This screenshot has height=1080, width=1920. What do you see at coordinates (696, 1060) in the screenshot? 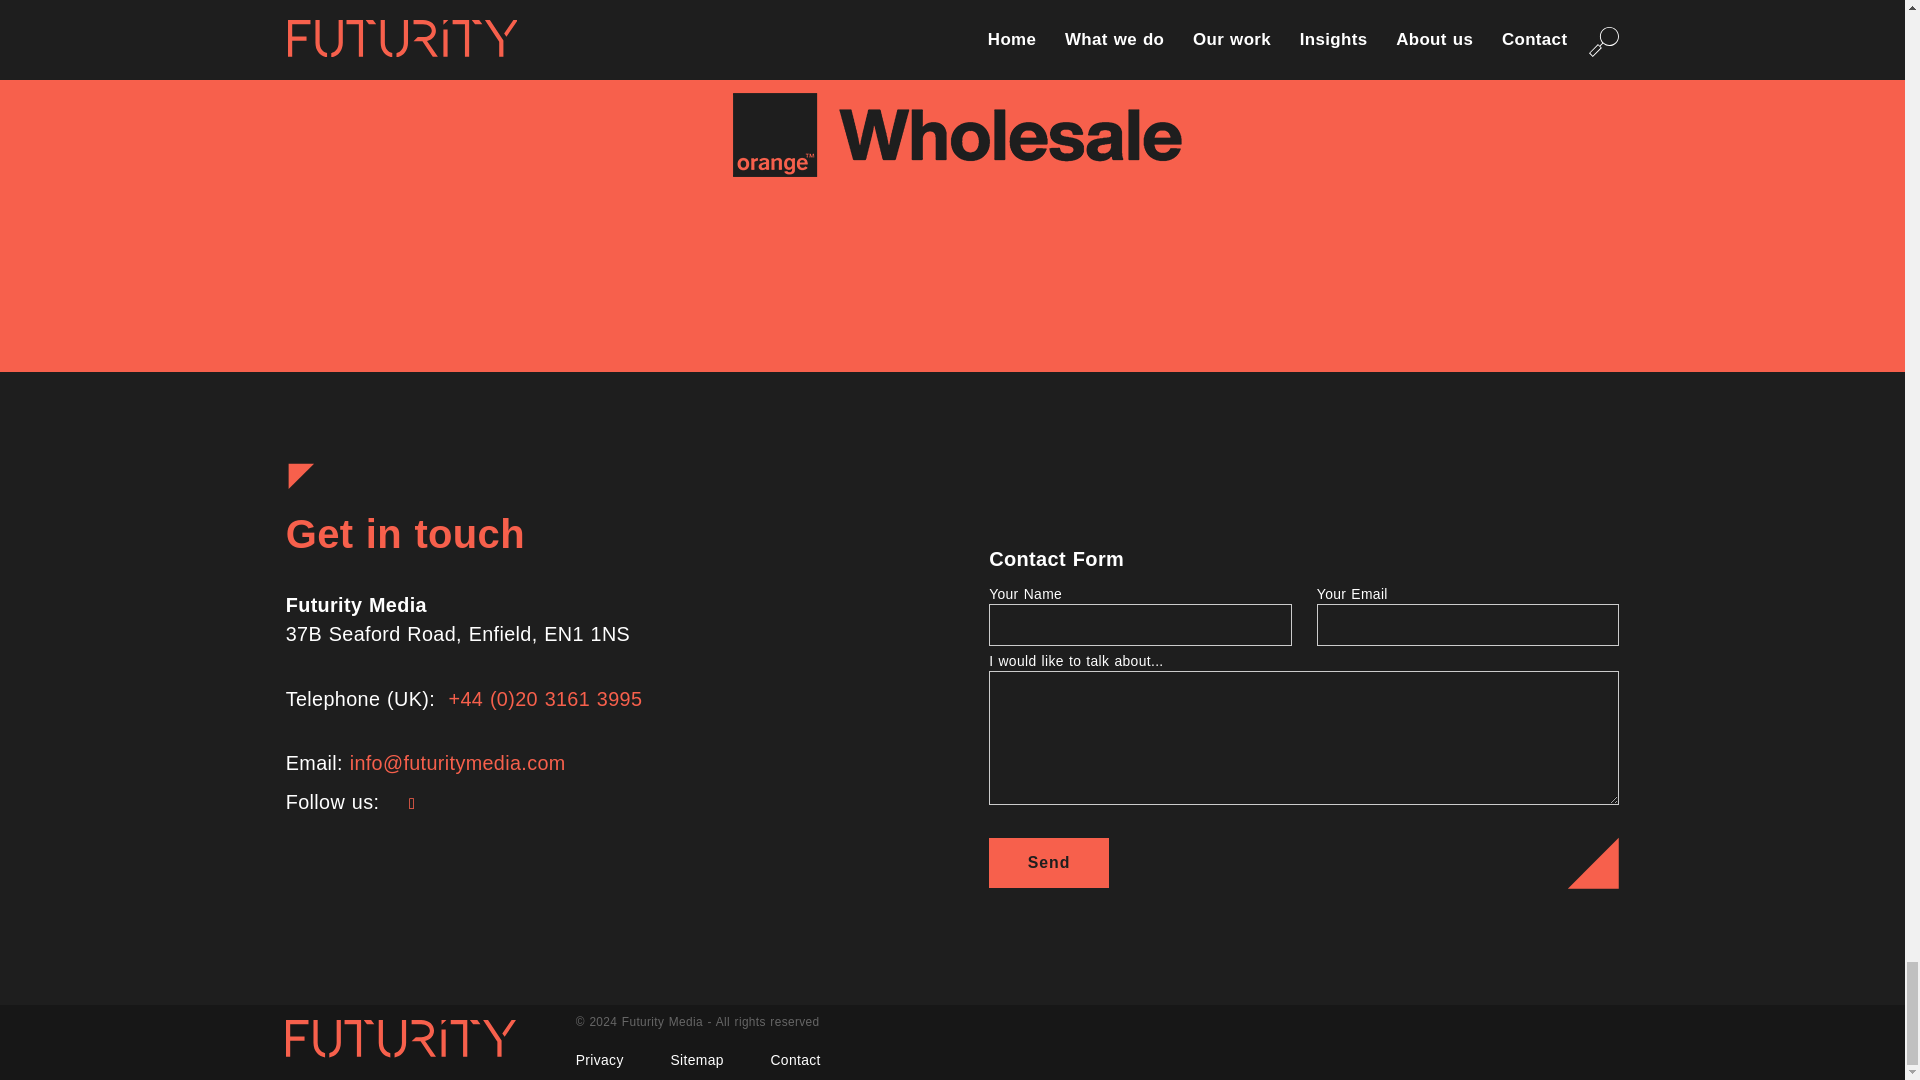
I see `Sitemap` at bounding box center [696, 1060].